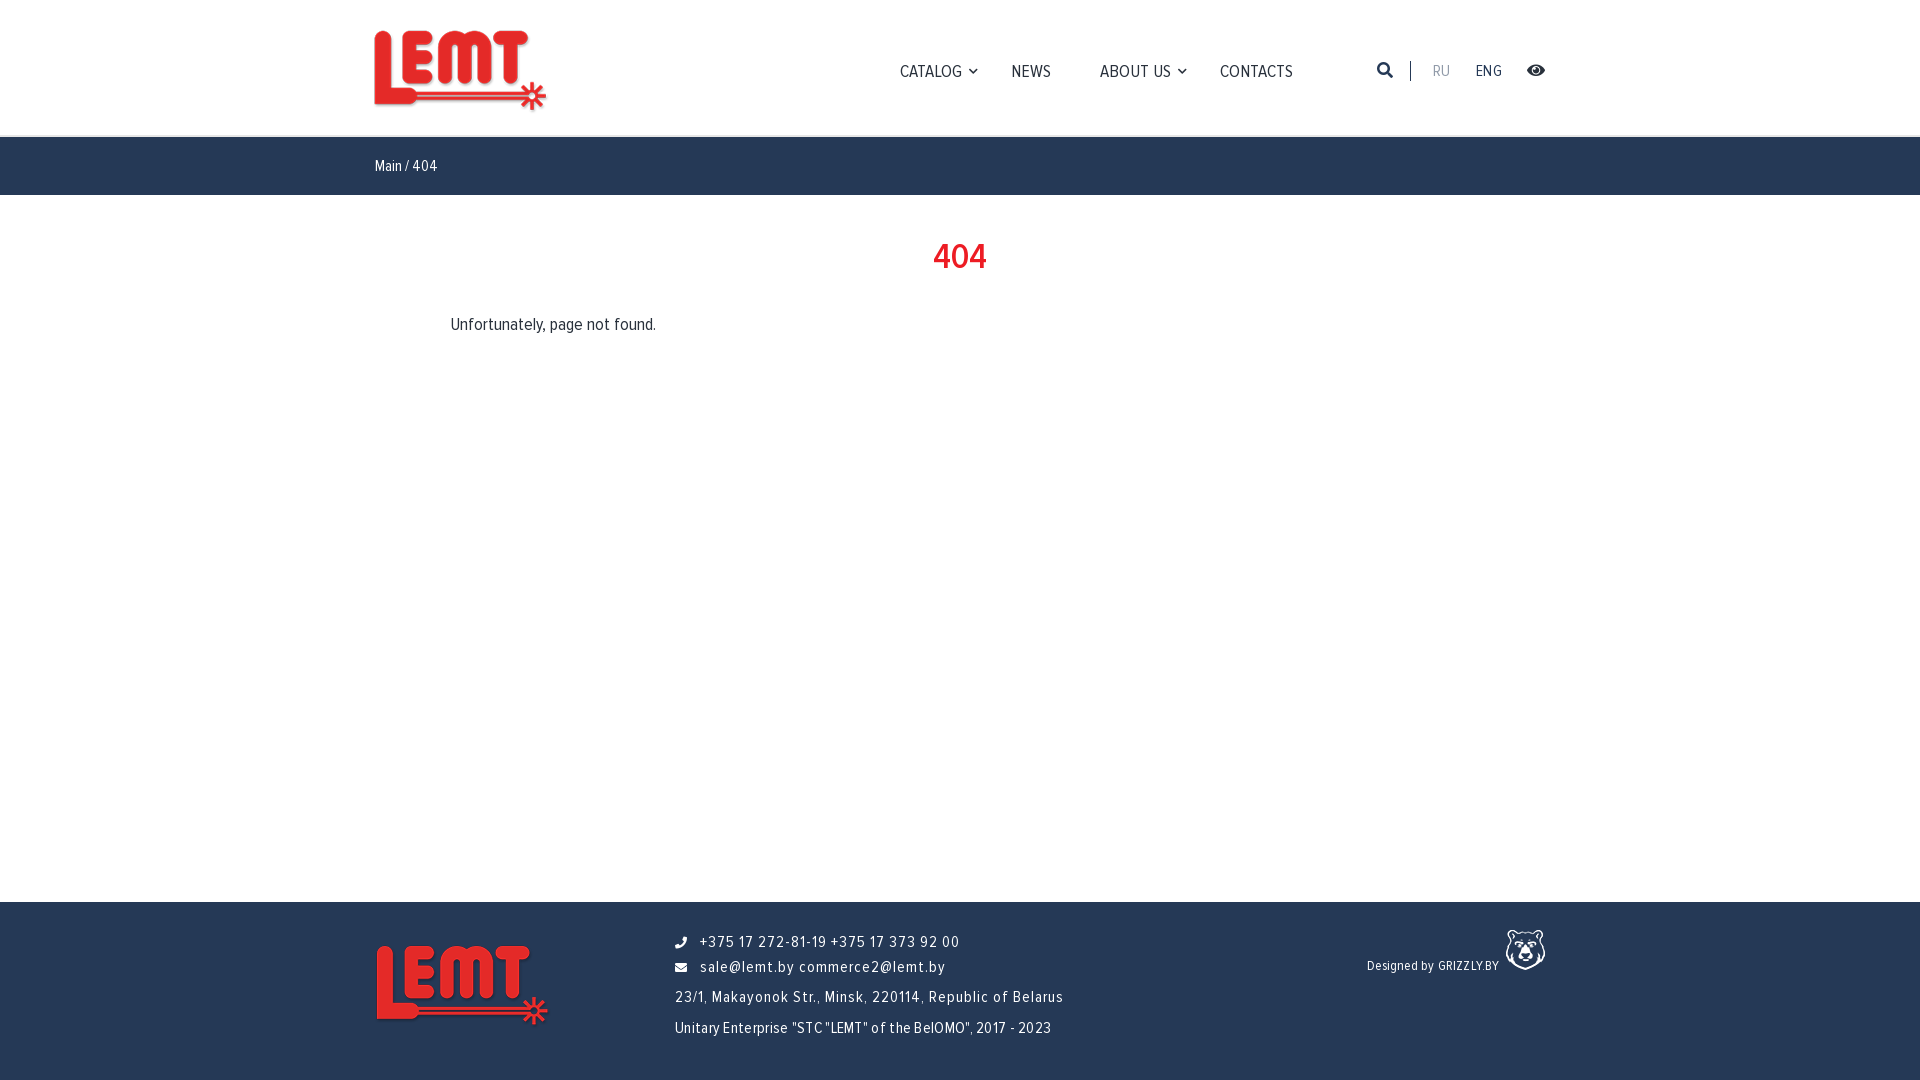 This screenshot has height=1080, width=1920. Describe the element at coordinates (748, 967) in the screenshot. I see `sale@lemt.by` at that location.